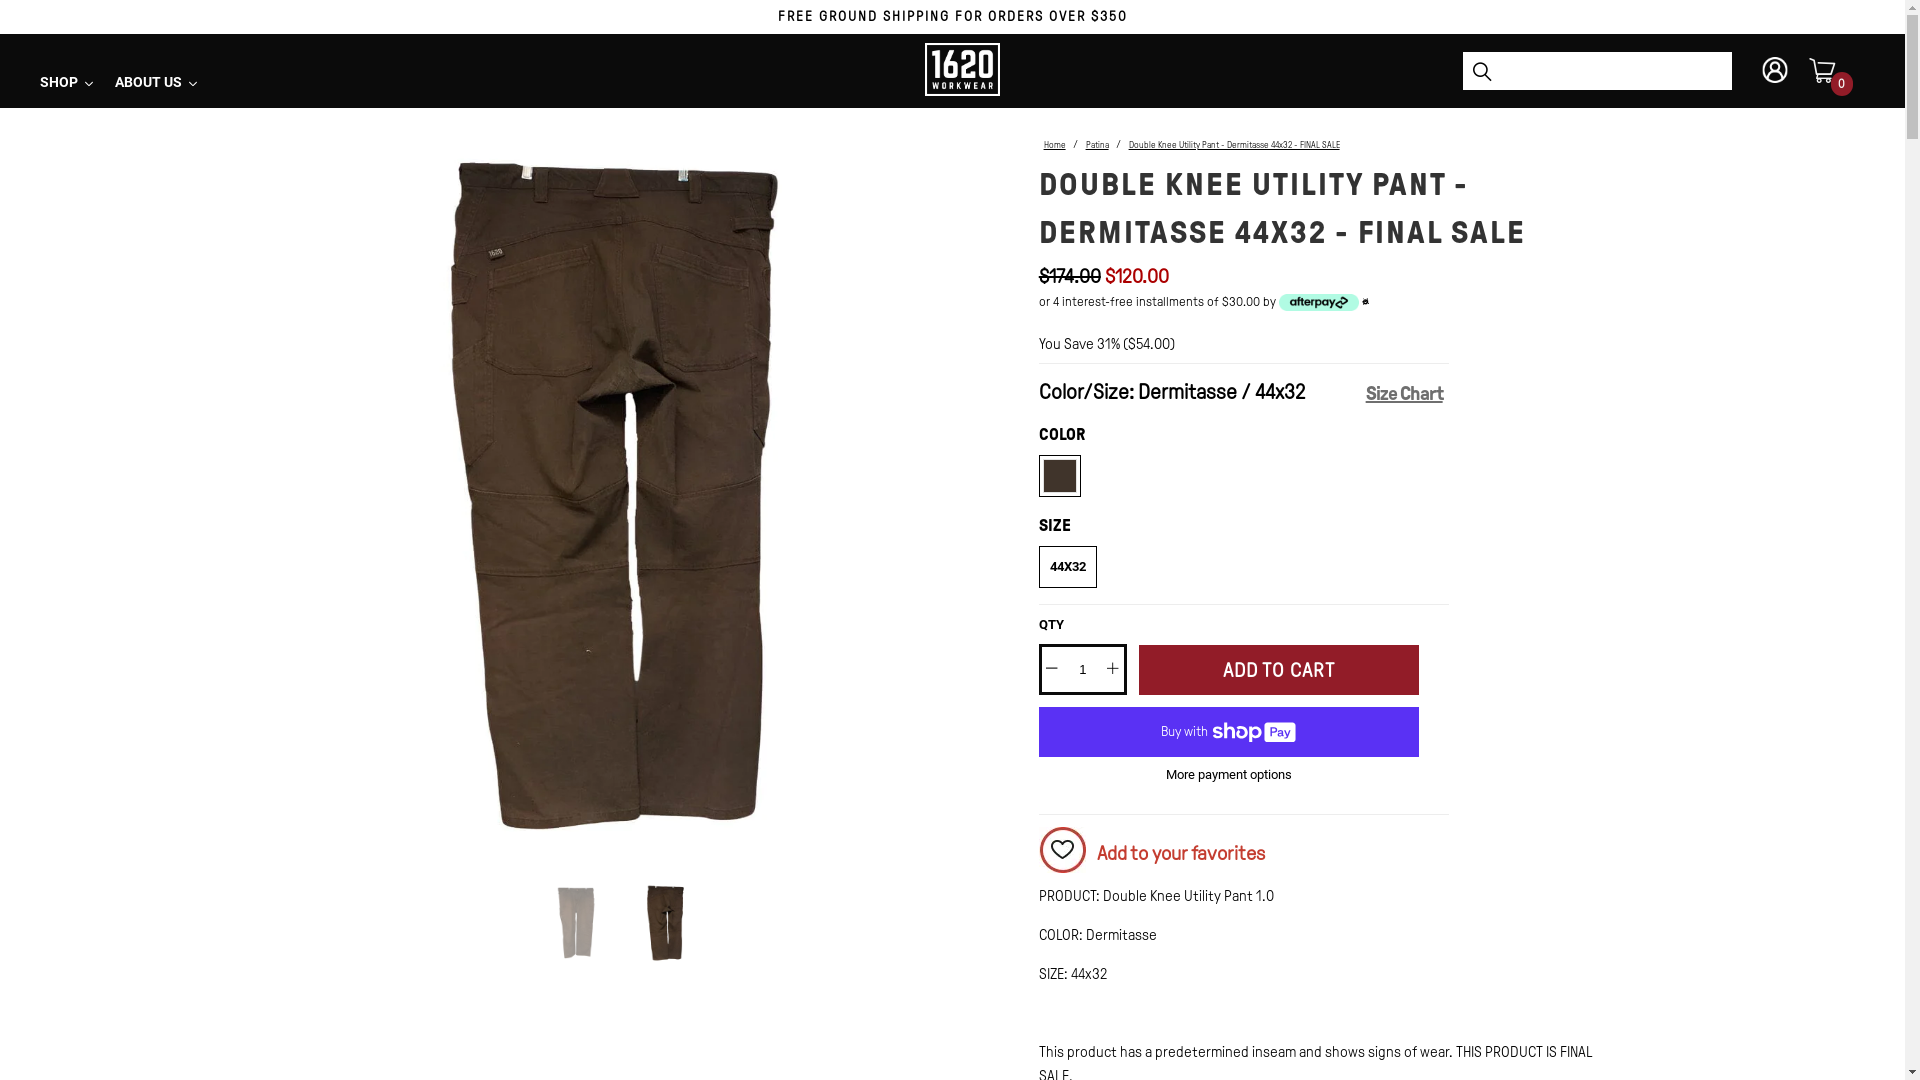 This screenshot has width=1920, height=1080. What do you see at coordinates (1098, 144) in the screenshot?
I see `Patina` at bounding box center [1098, 144].